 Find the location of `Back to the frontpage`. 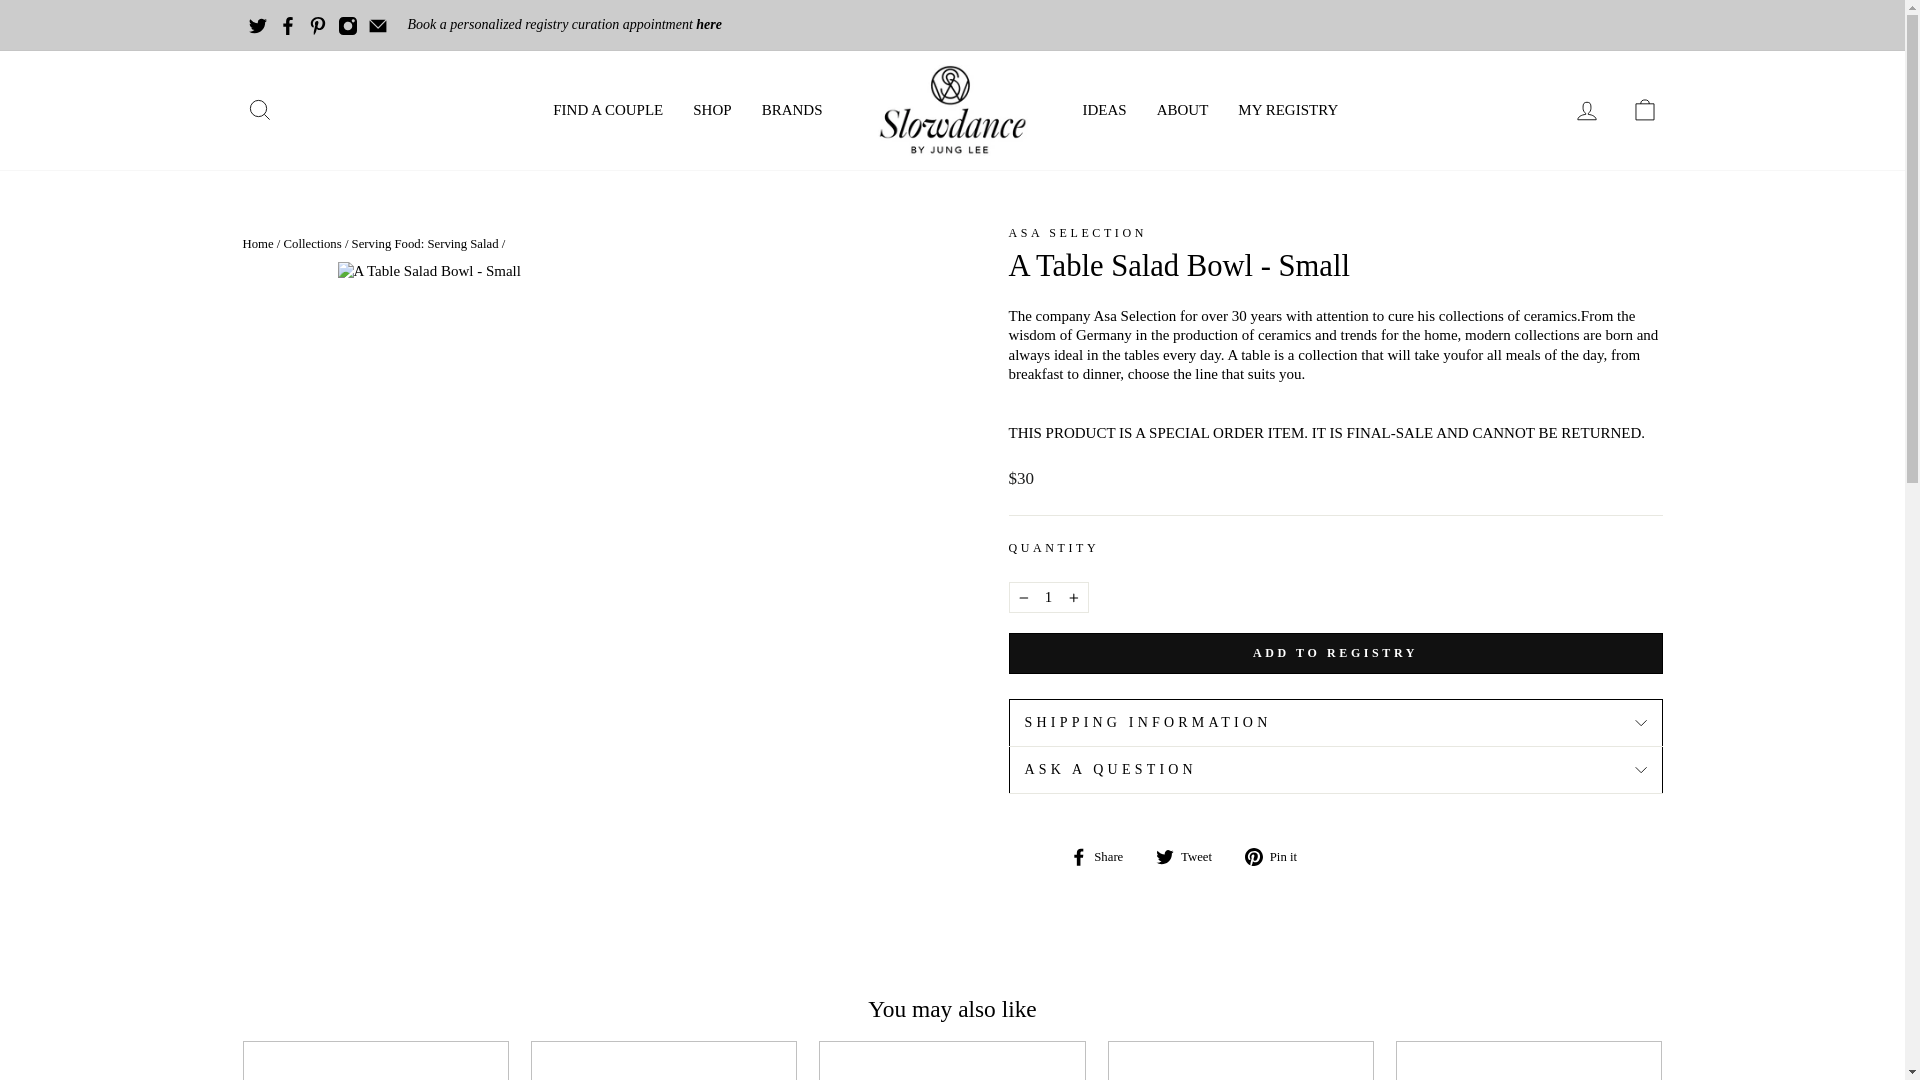

Back to the frontpage is located at coordinates (256, 243).